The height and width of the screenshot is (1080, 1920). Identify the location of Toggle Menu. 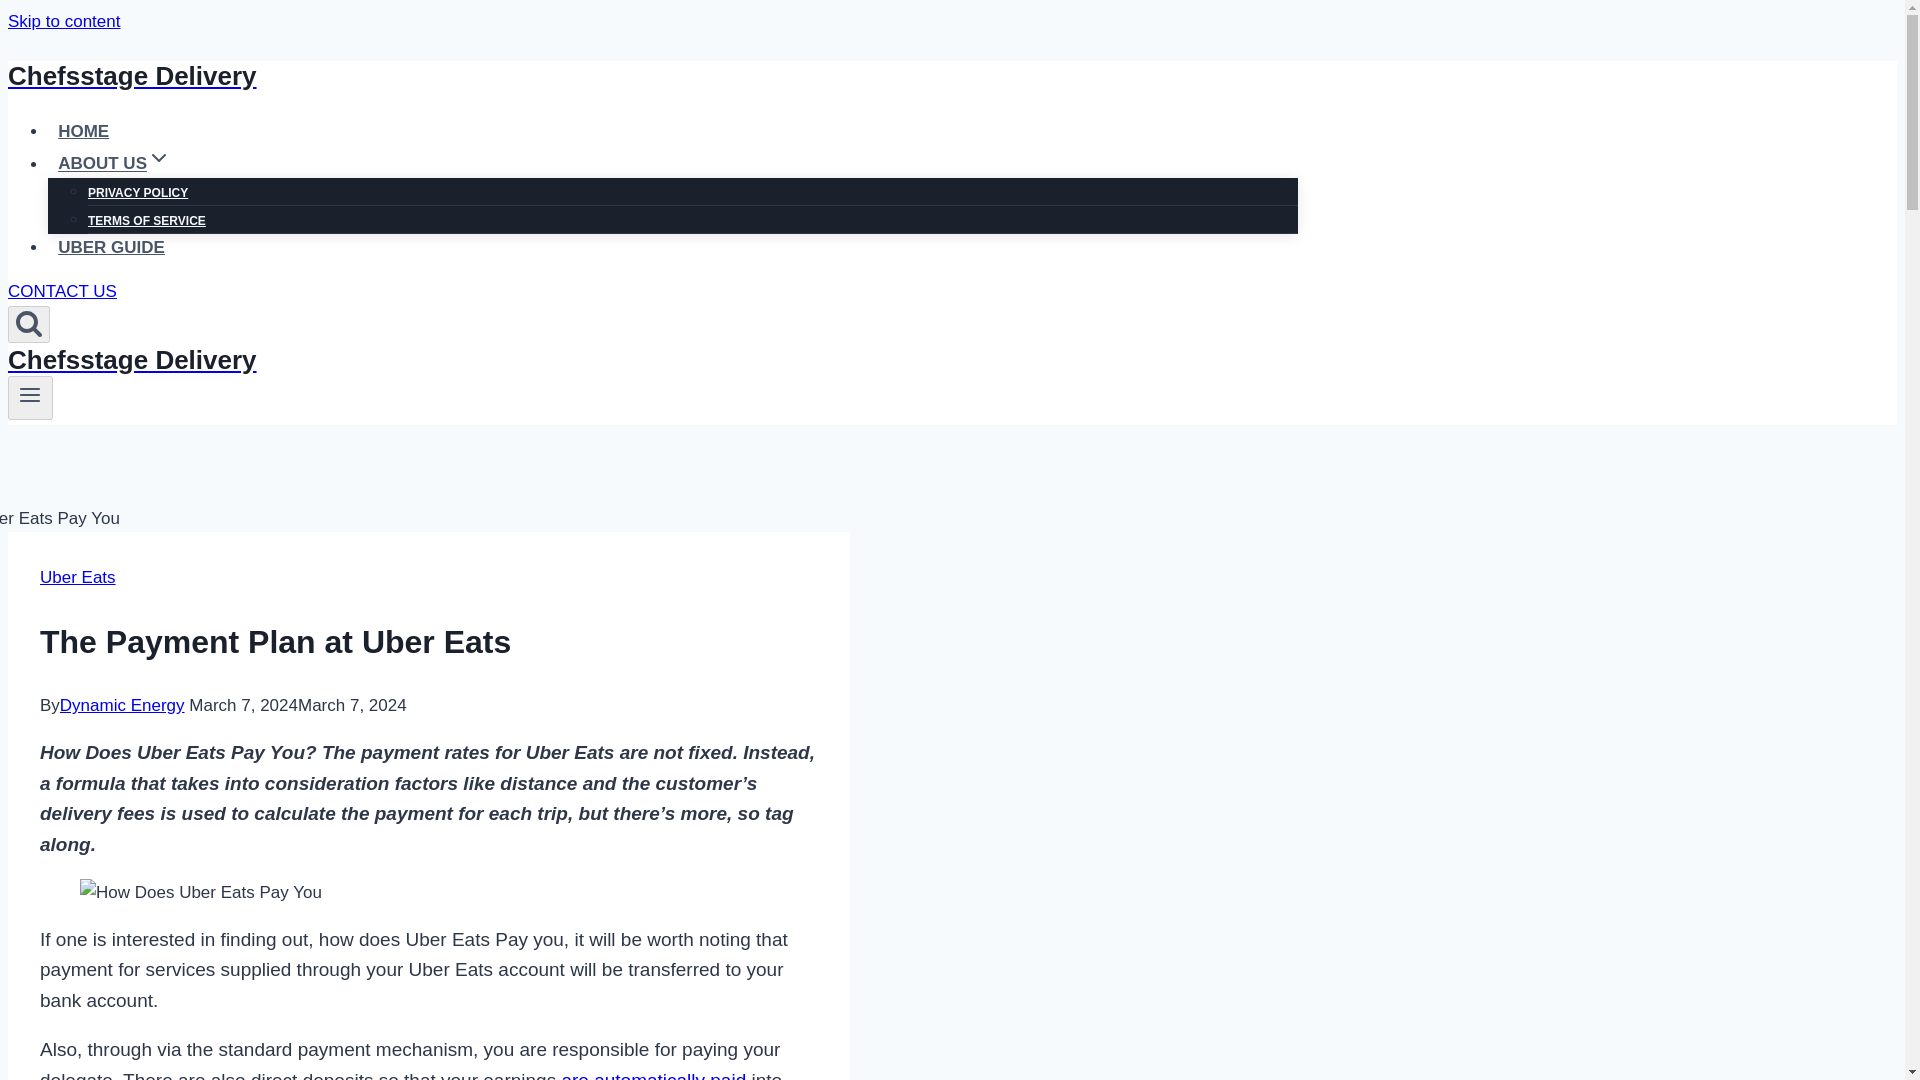
(30, 395).